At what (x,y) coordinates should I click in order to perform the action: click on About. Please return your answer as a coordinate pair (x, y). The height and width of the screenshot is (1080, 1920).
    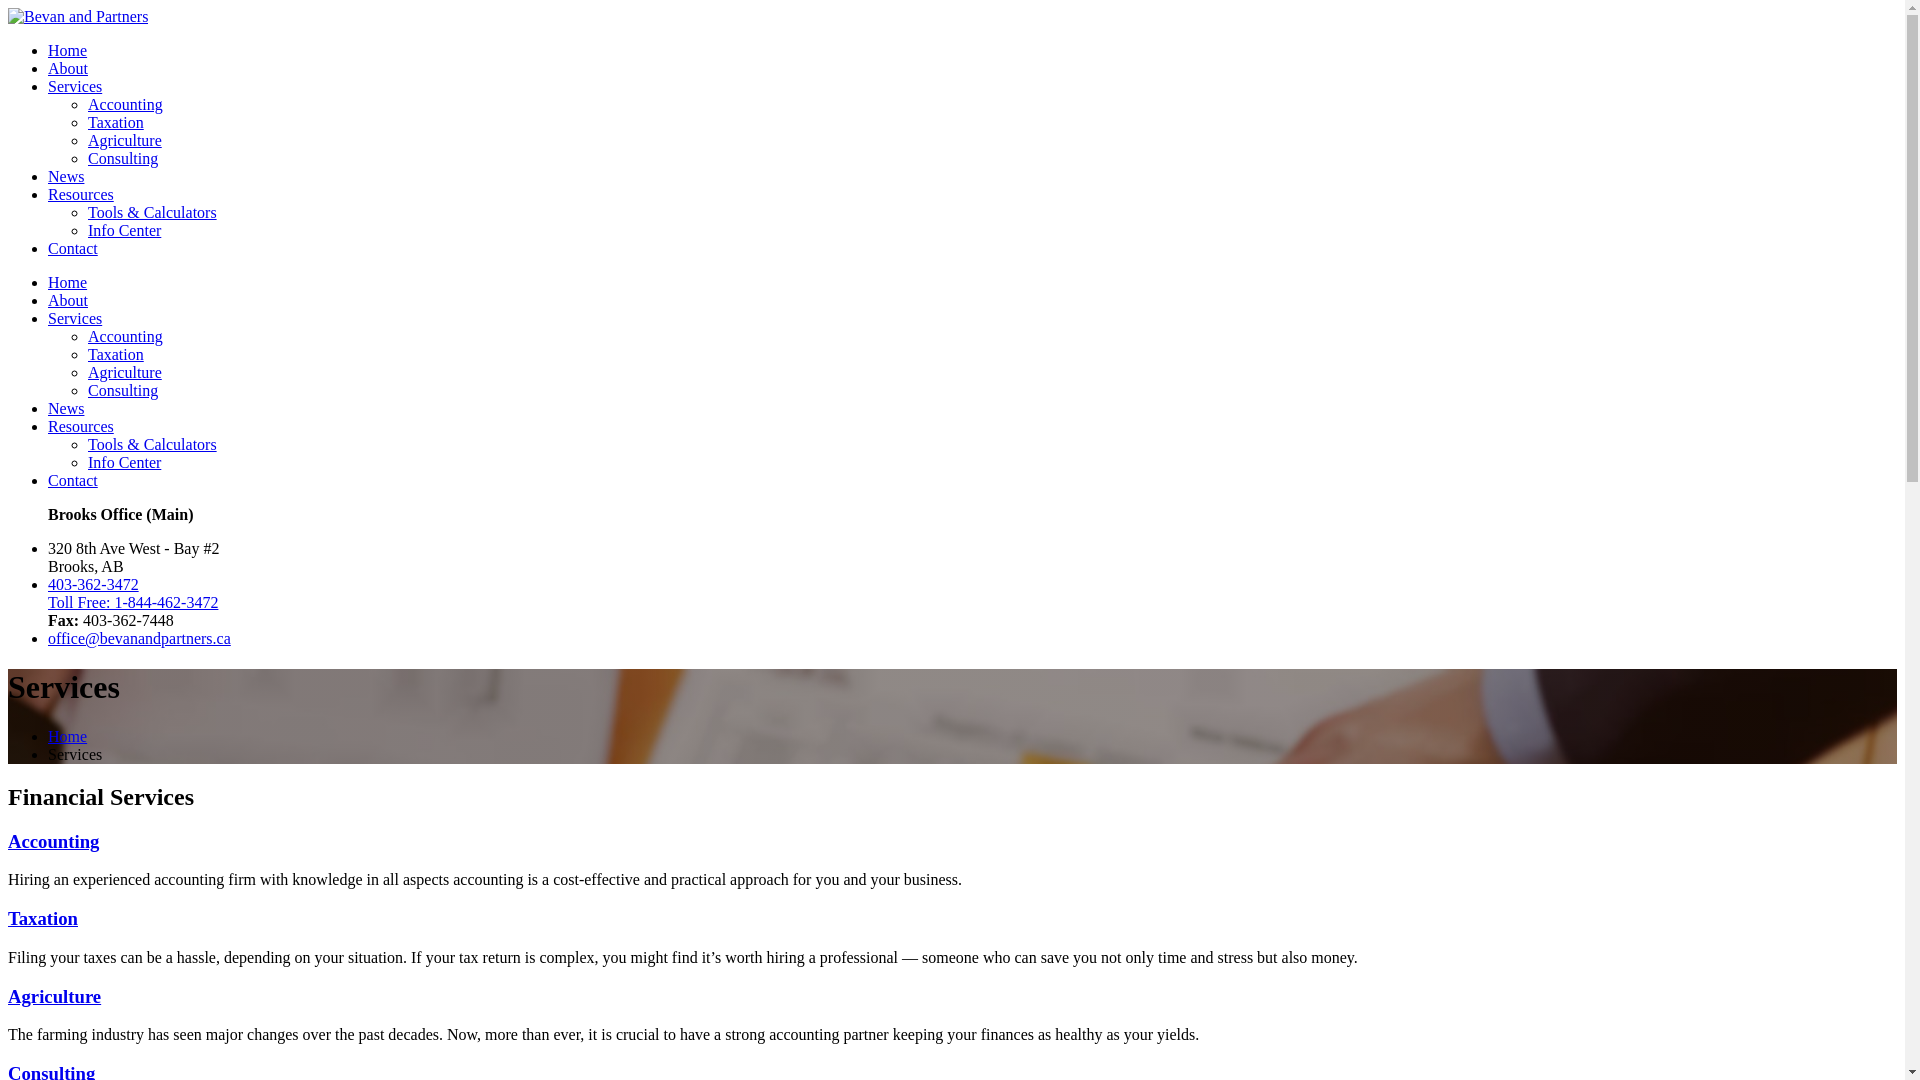
    Looking at the image, I should click on (68, 68).